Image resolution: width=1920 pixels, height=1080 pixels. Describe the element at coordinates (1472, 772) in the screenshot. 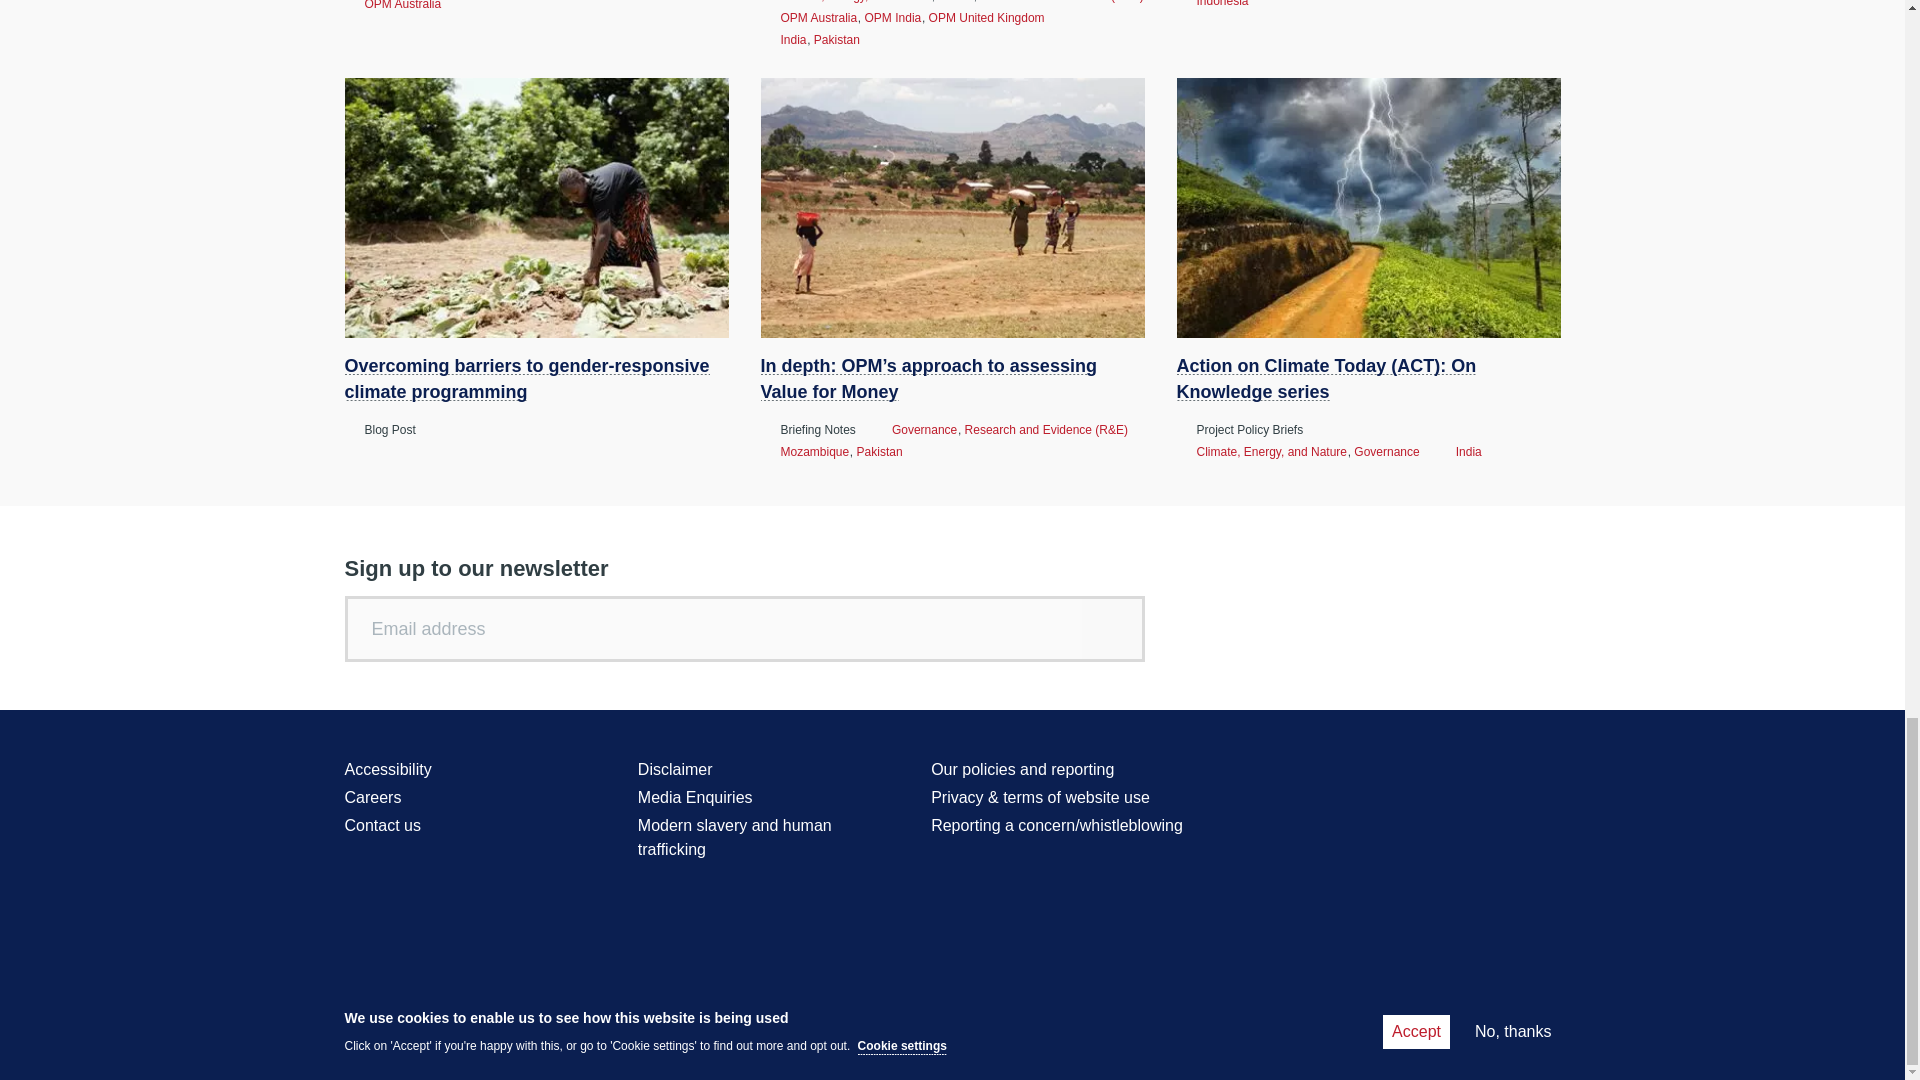

I see `YouTube` at that location.